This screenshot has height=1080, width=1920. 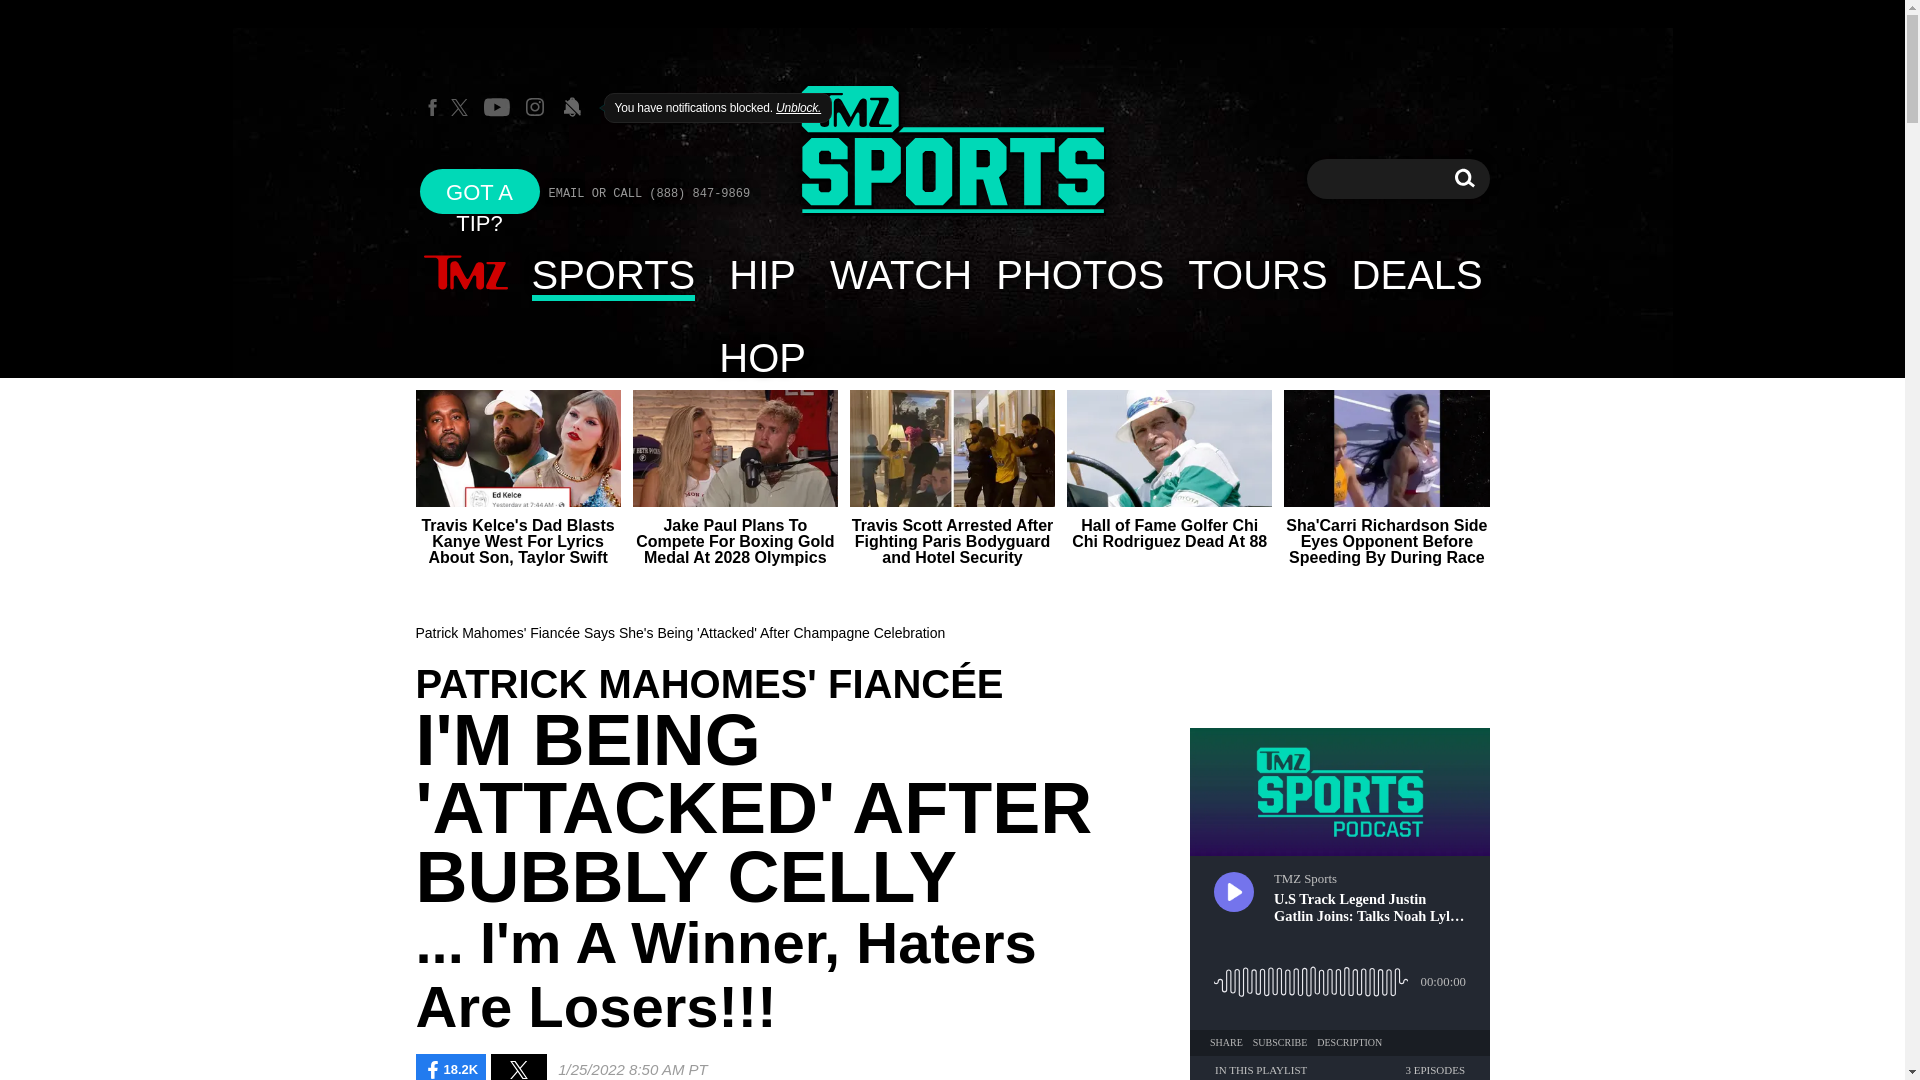 I want to click on Search, so click(x=762, y=274).